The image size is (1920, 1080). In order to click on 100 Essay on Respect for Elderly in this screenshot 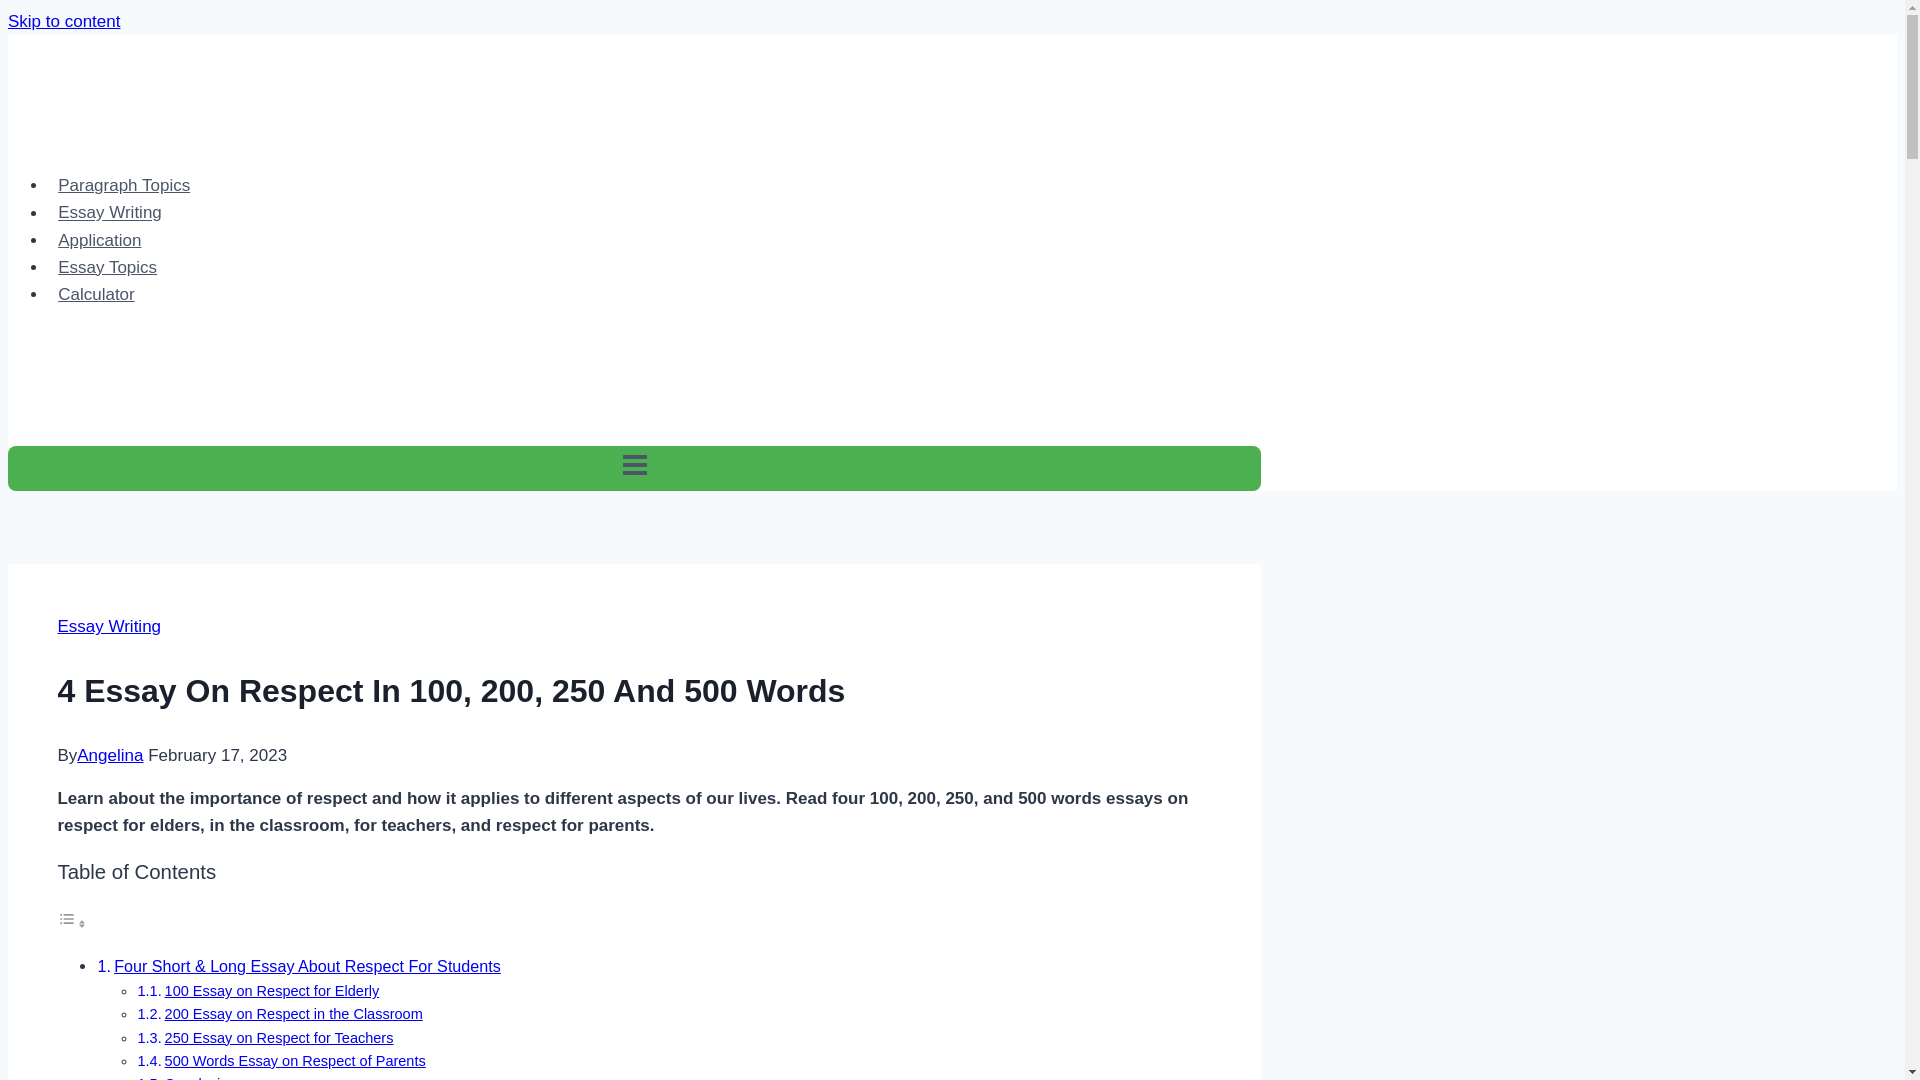, I will do `click(272, 990)`.